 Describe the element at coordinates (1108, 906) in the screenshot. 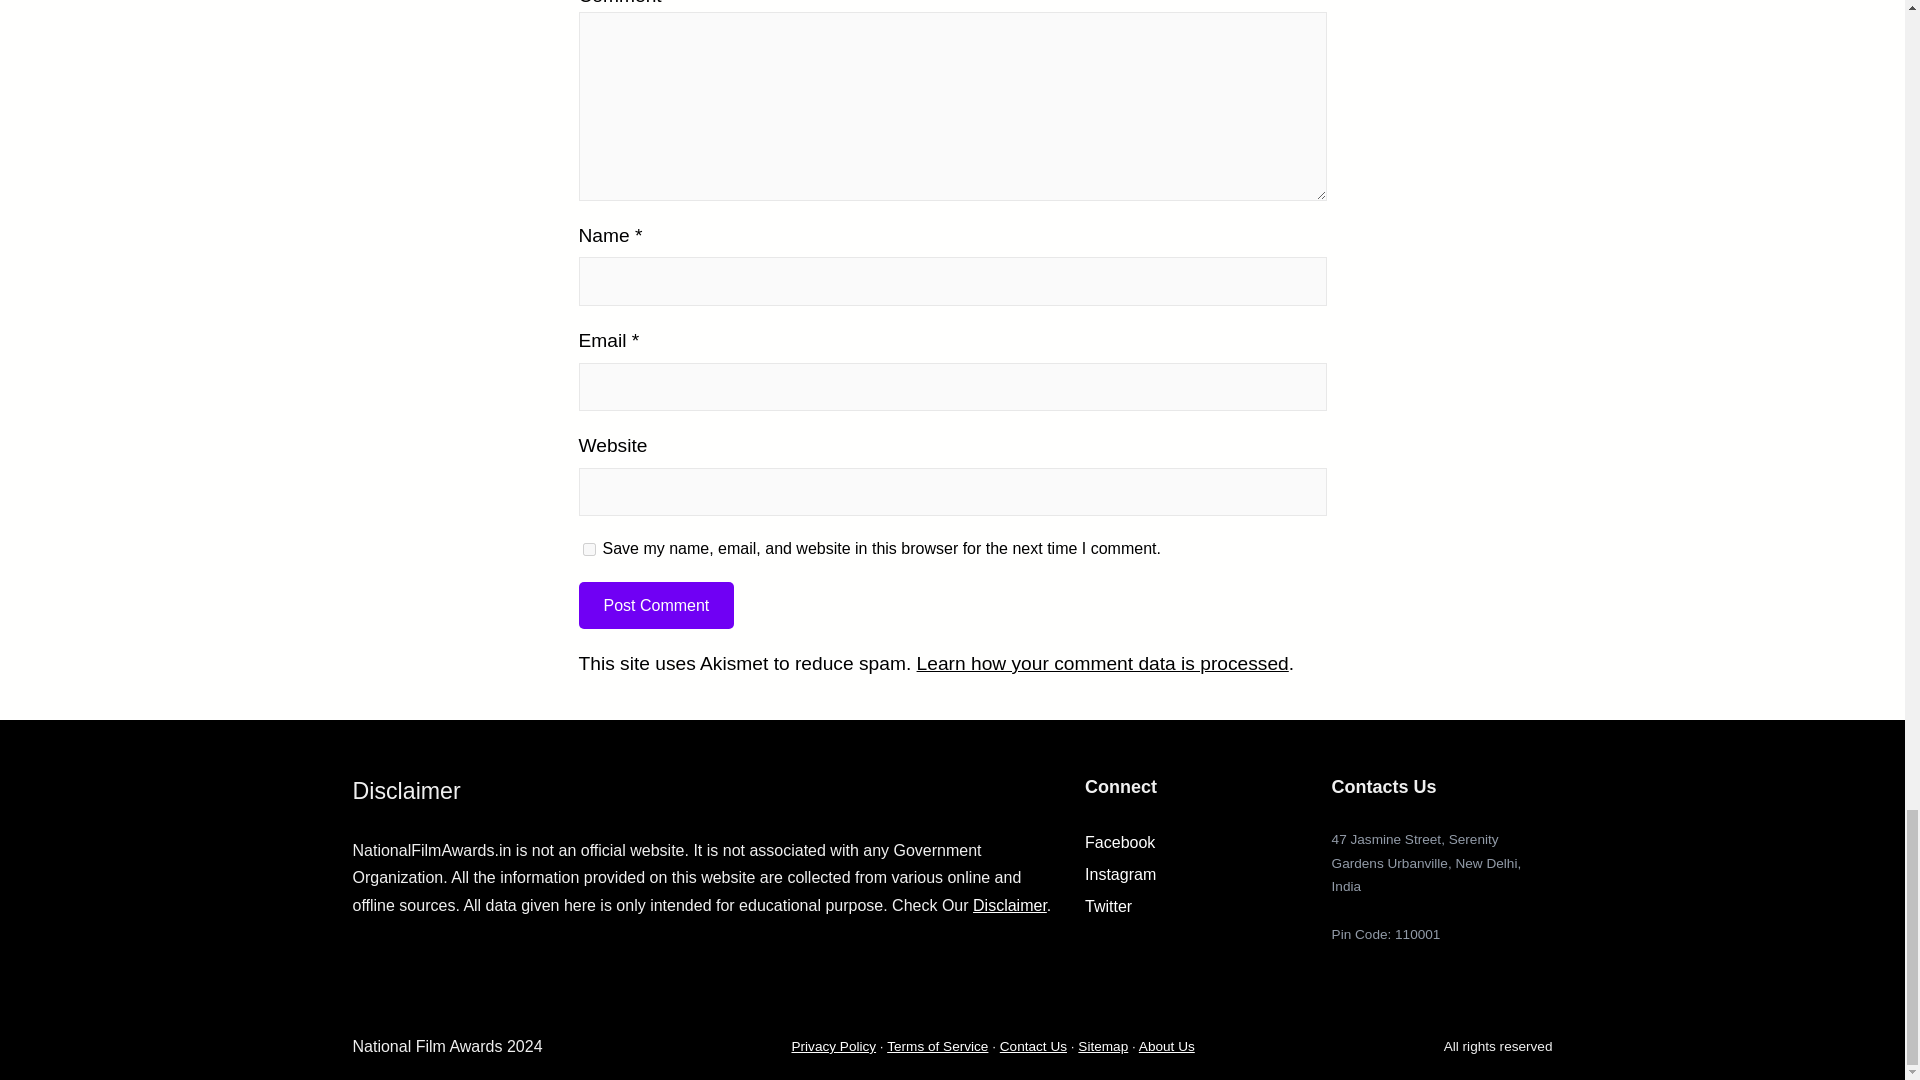

I see `Twitter` at that location.